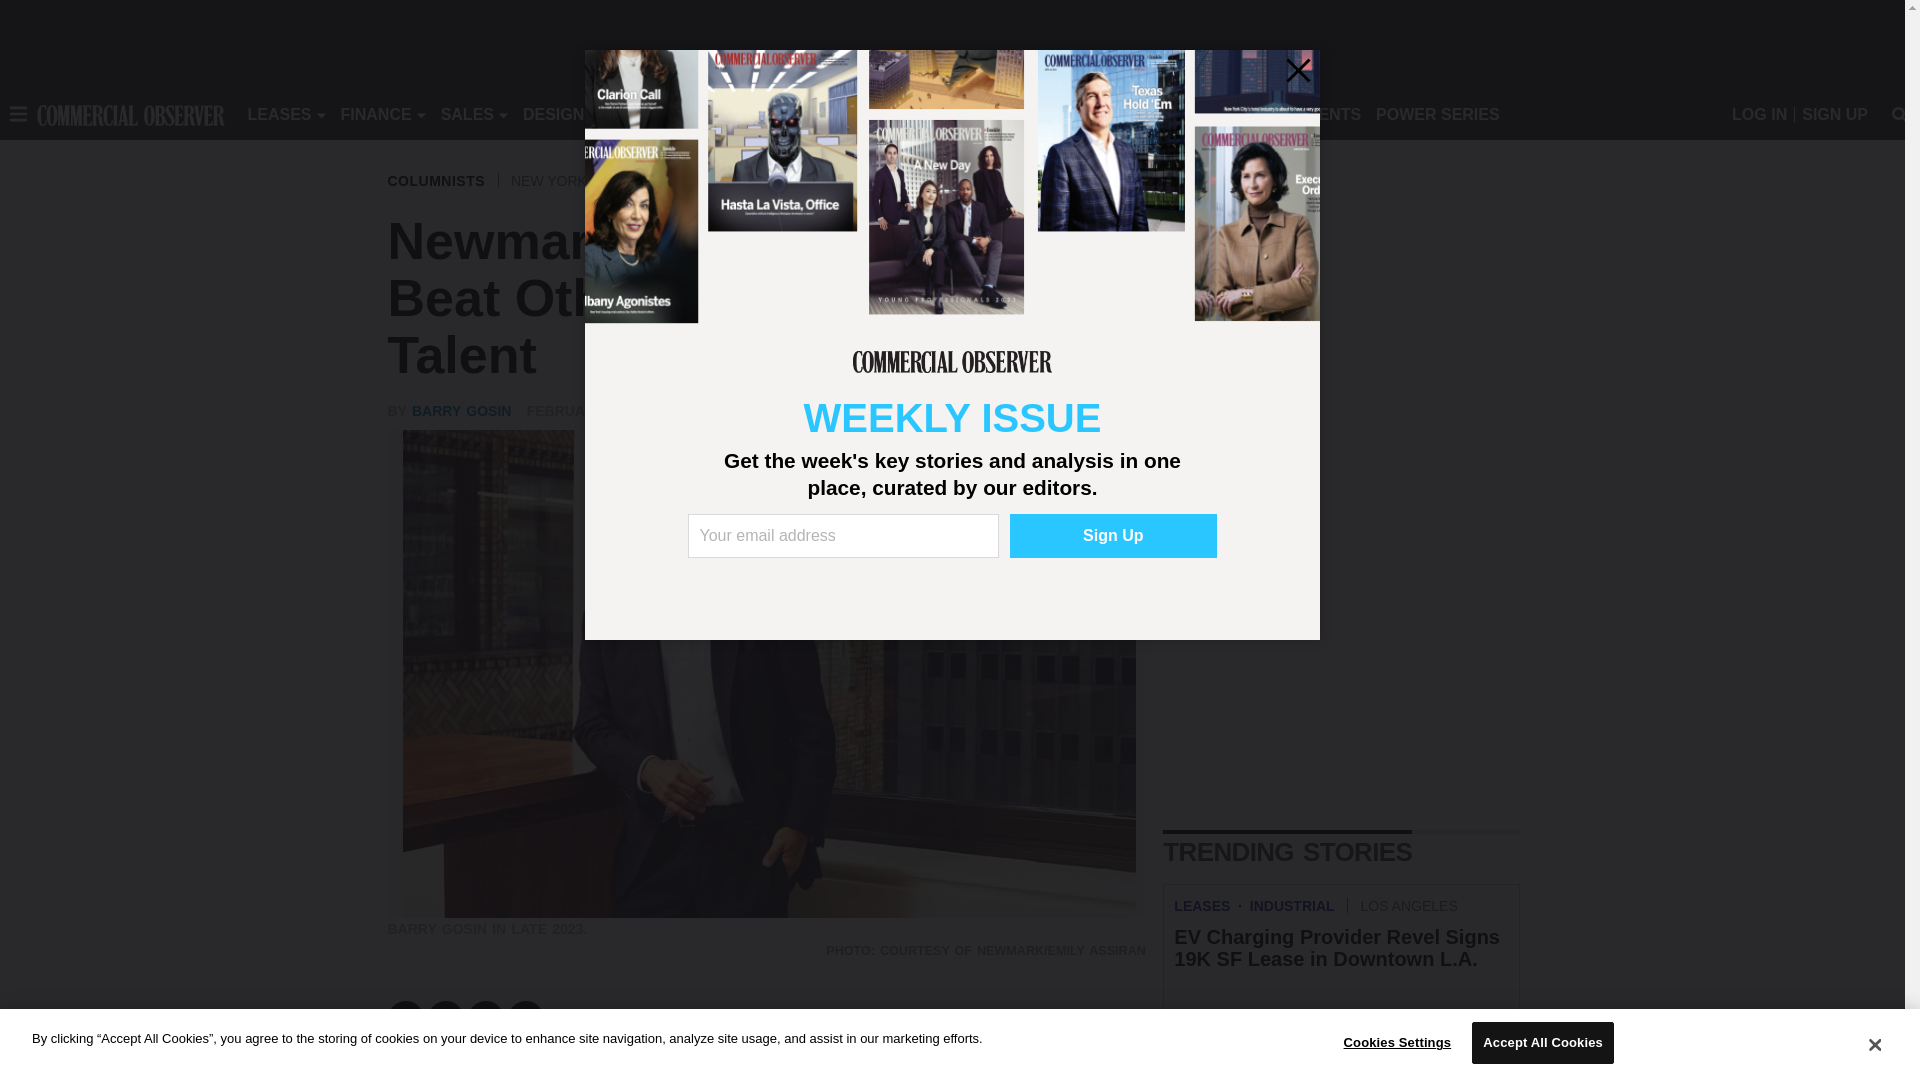 The height and width of the screenshot is (1080, 1920). Describe the element at coordinates (912, 114) in the screenshot. I see `MORE` at that location.